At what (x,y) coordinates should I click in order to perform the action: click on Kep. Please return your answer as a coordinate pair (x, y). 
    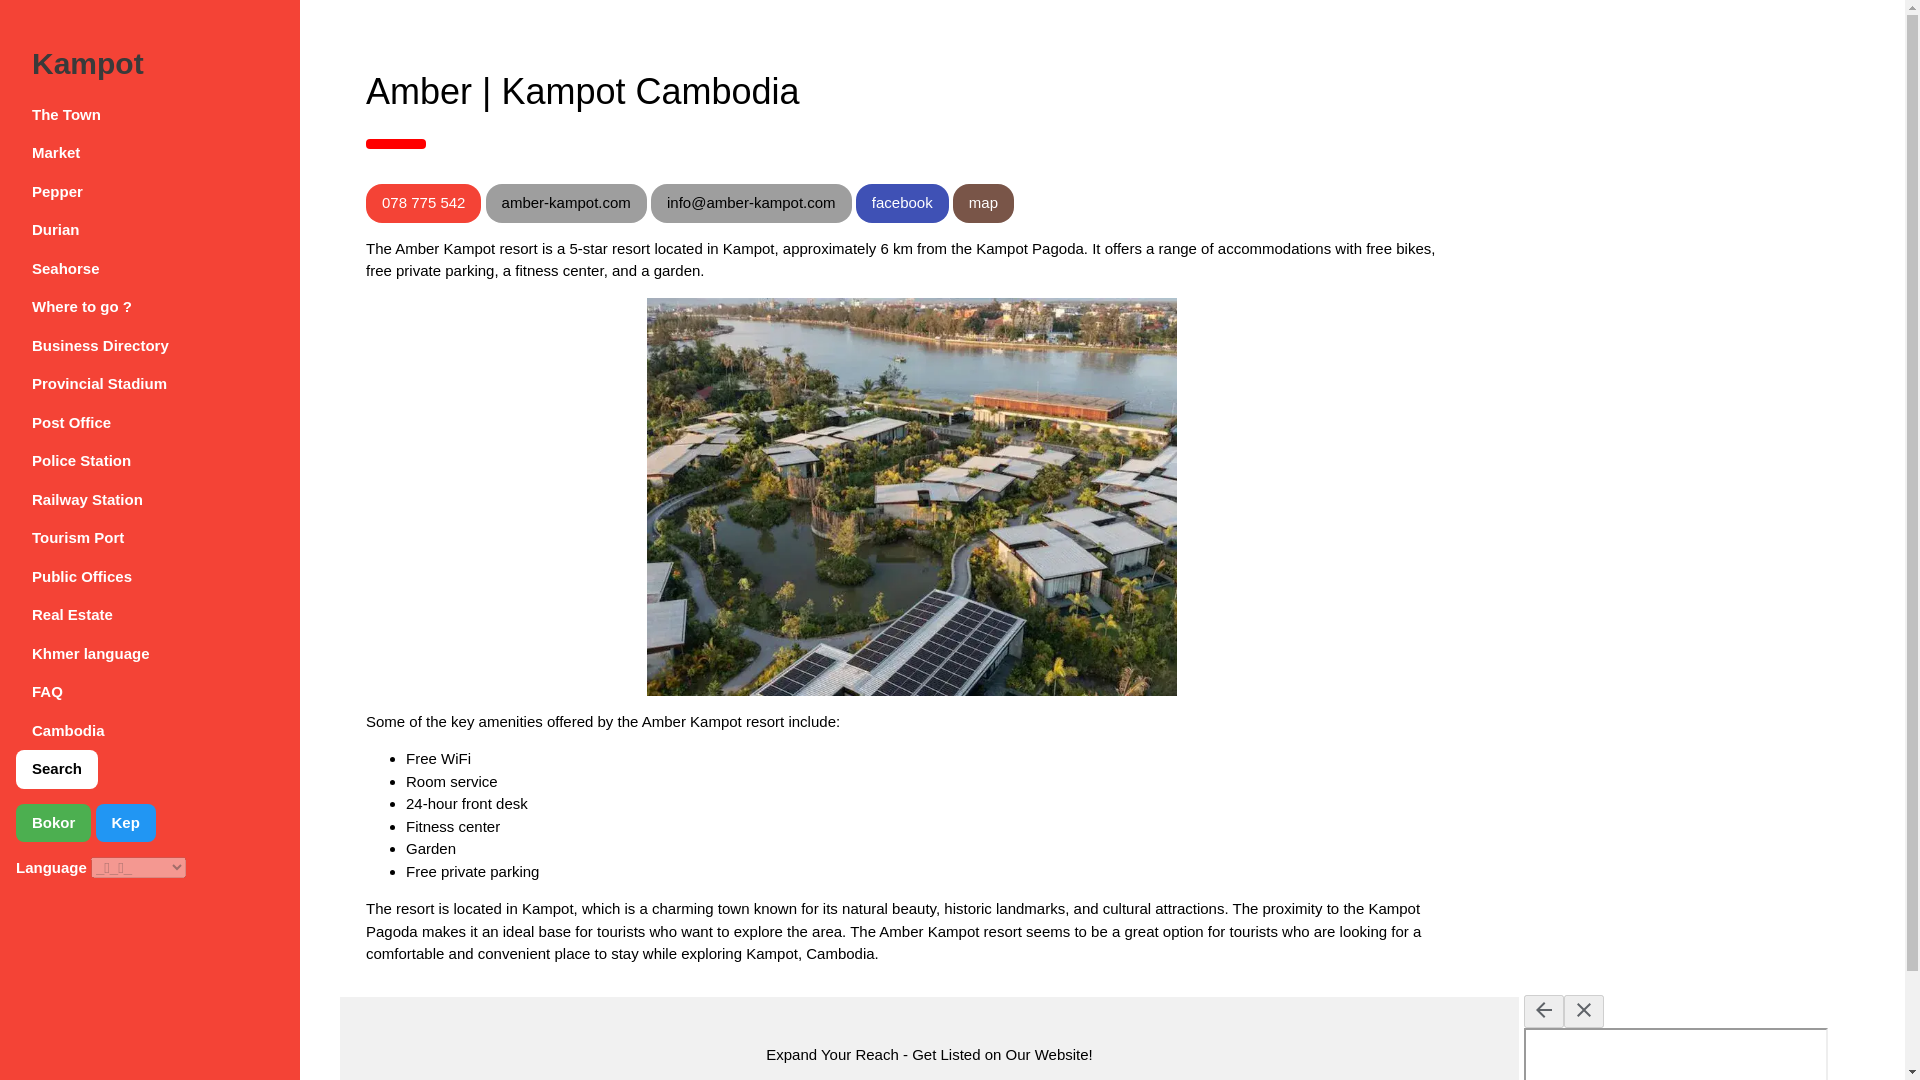
    Looking at the image, I should click on (126, 823).